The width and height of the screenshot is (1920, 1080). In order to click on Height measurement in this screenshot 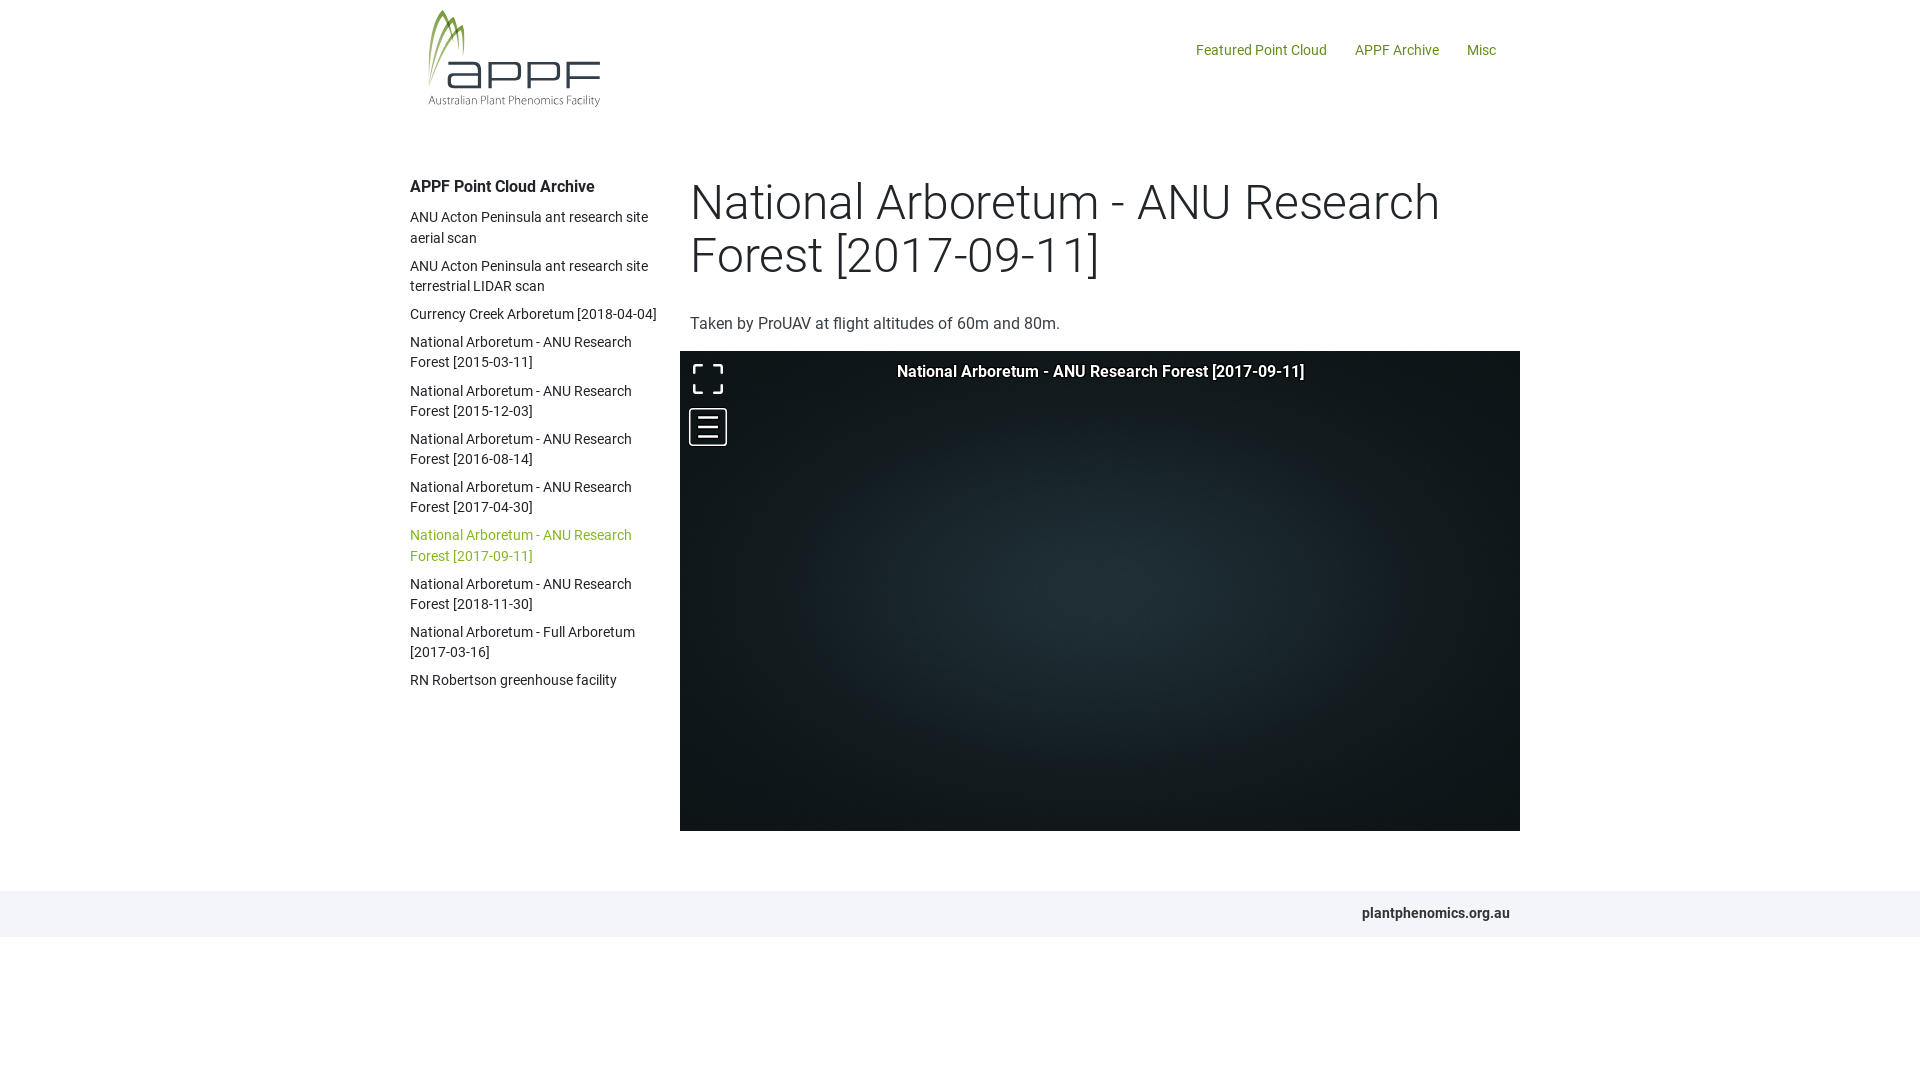, I will do `click(822, 511)`.